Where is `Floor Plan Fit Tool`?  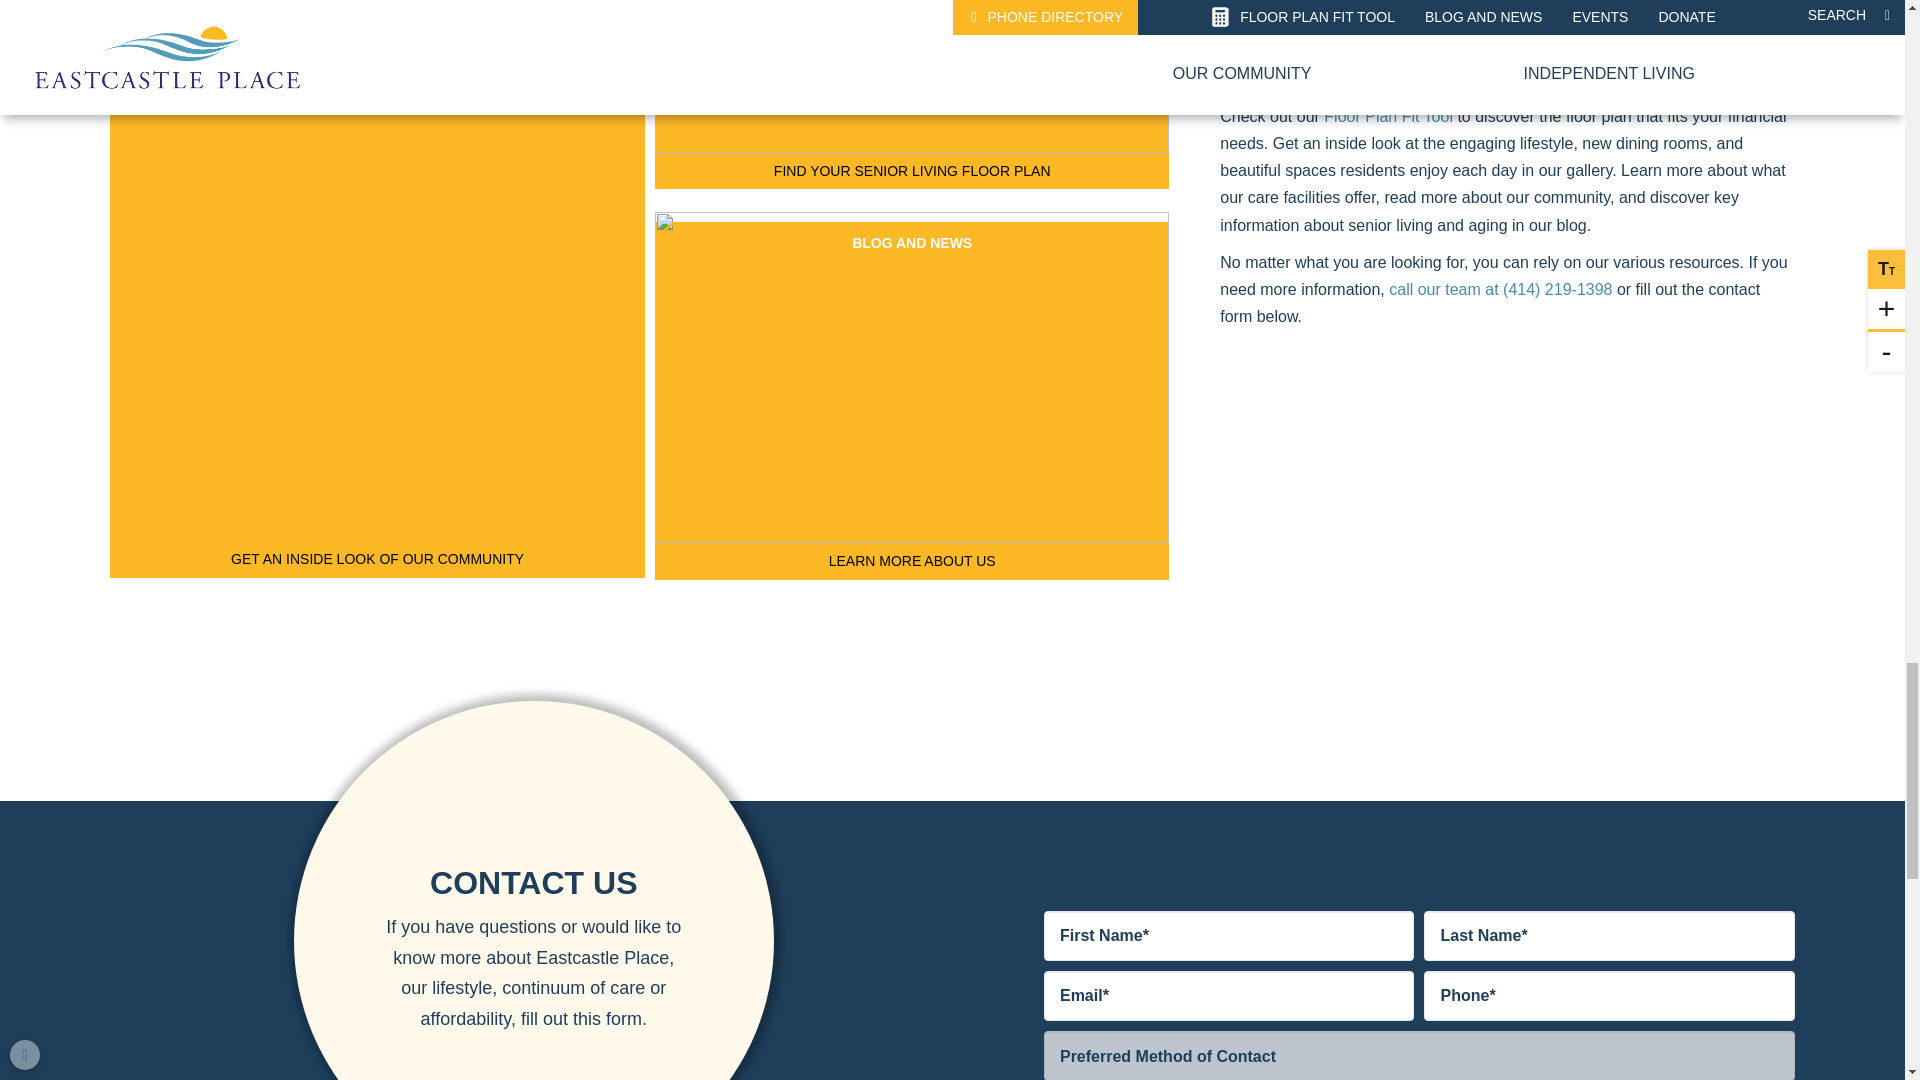
Floor Plan Fit Tool is located at coordinates (1388, 116).